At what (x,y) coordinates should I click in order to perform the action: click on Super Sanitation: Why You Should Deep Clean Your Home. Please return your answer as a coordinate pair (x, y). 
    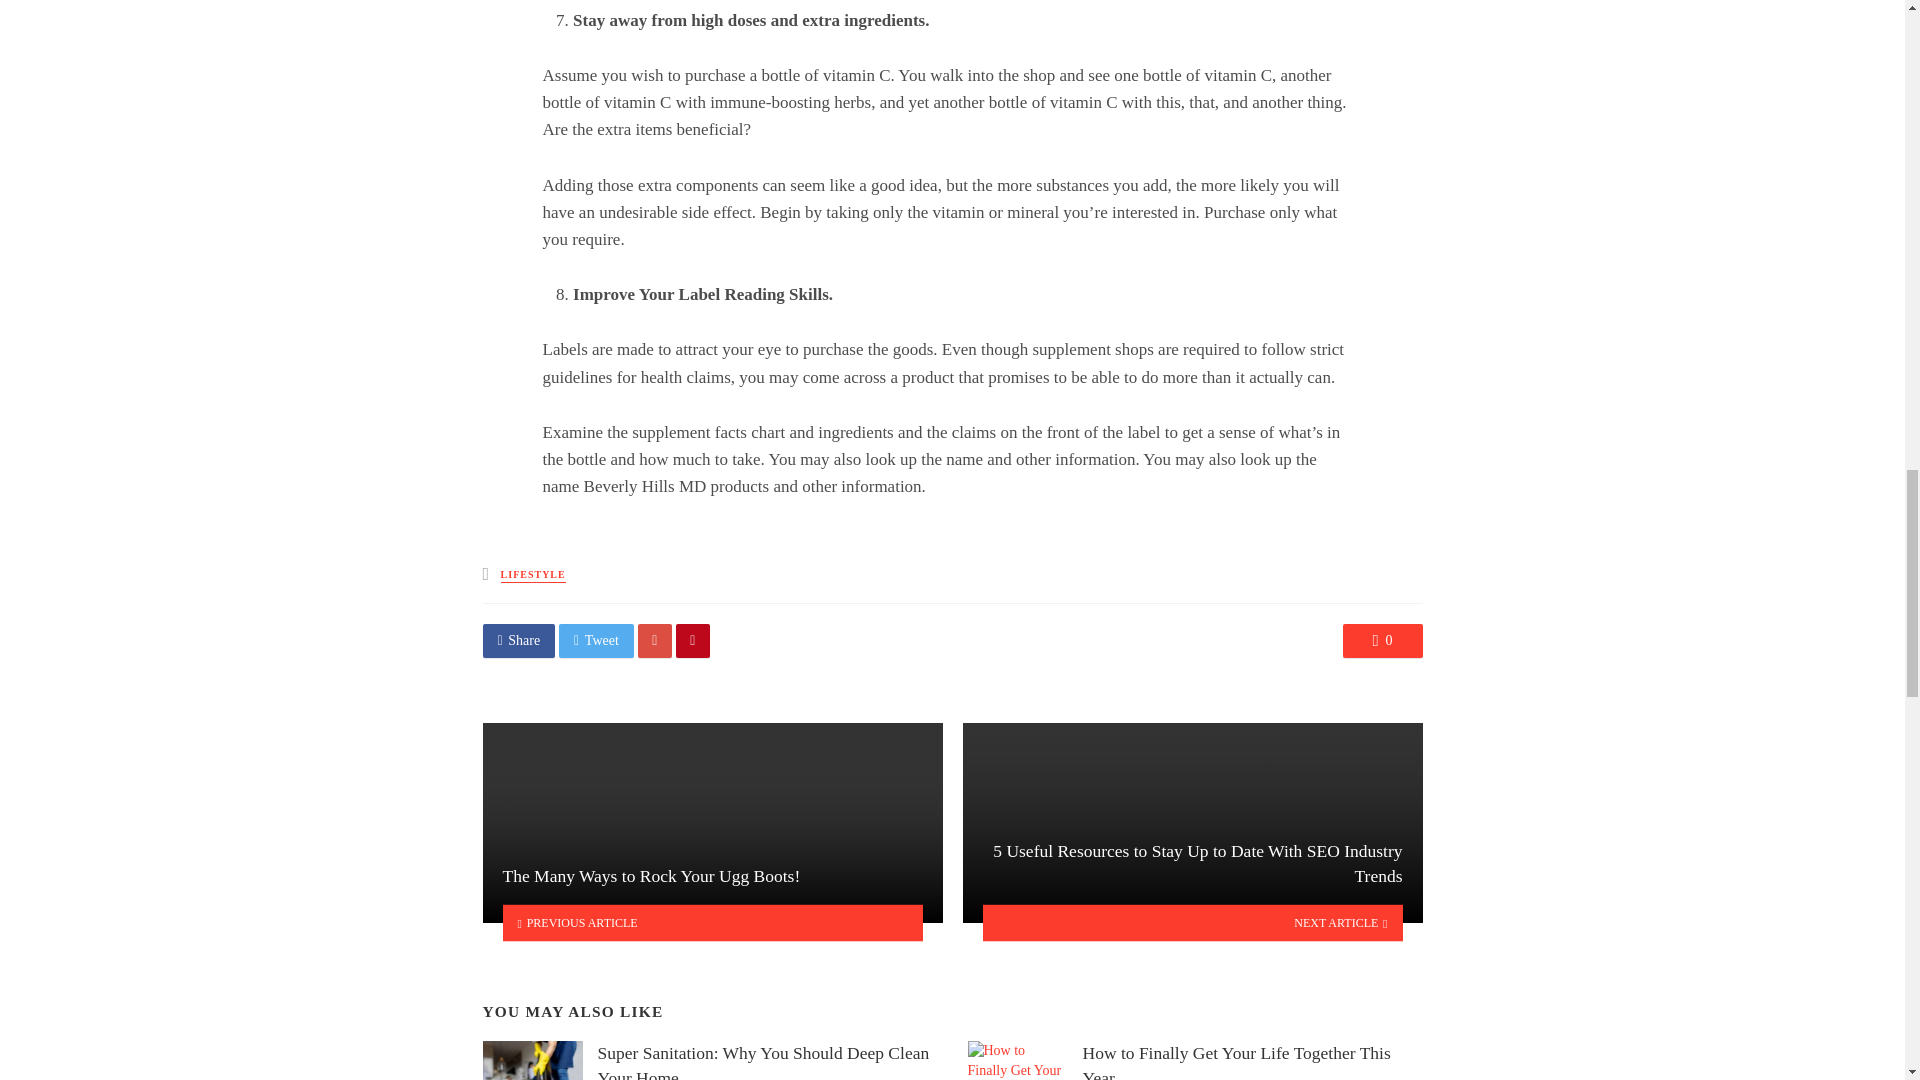
    Looking at the image, I should click on (768, 1060).